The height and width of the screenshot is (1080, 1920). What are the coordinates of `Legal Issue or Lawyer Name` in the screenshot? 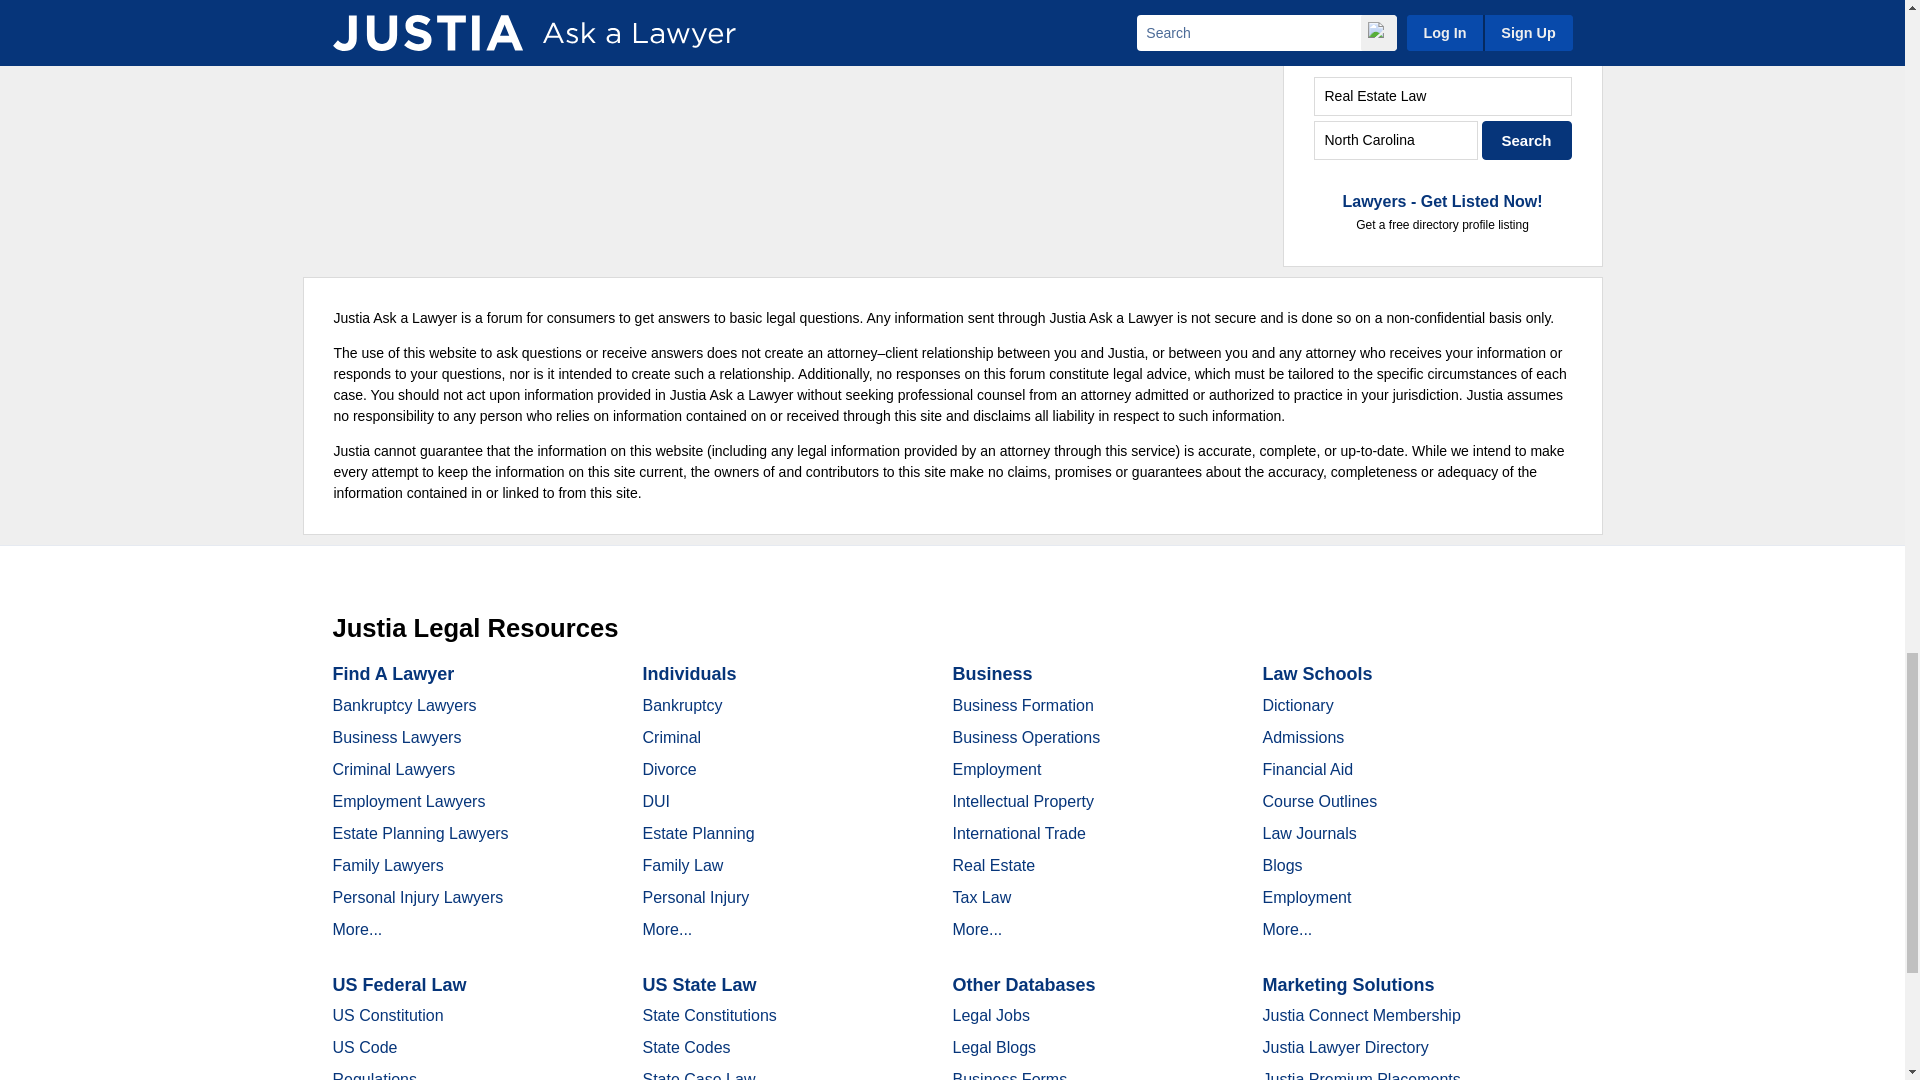 It's located at (1442, 96).